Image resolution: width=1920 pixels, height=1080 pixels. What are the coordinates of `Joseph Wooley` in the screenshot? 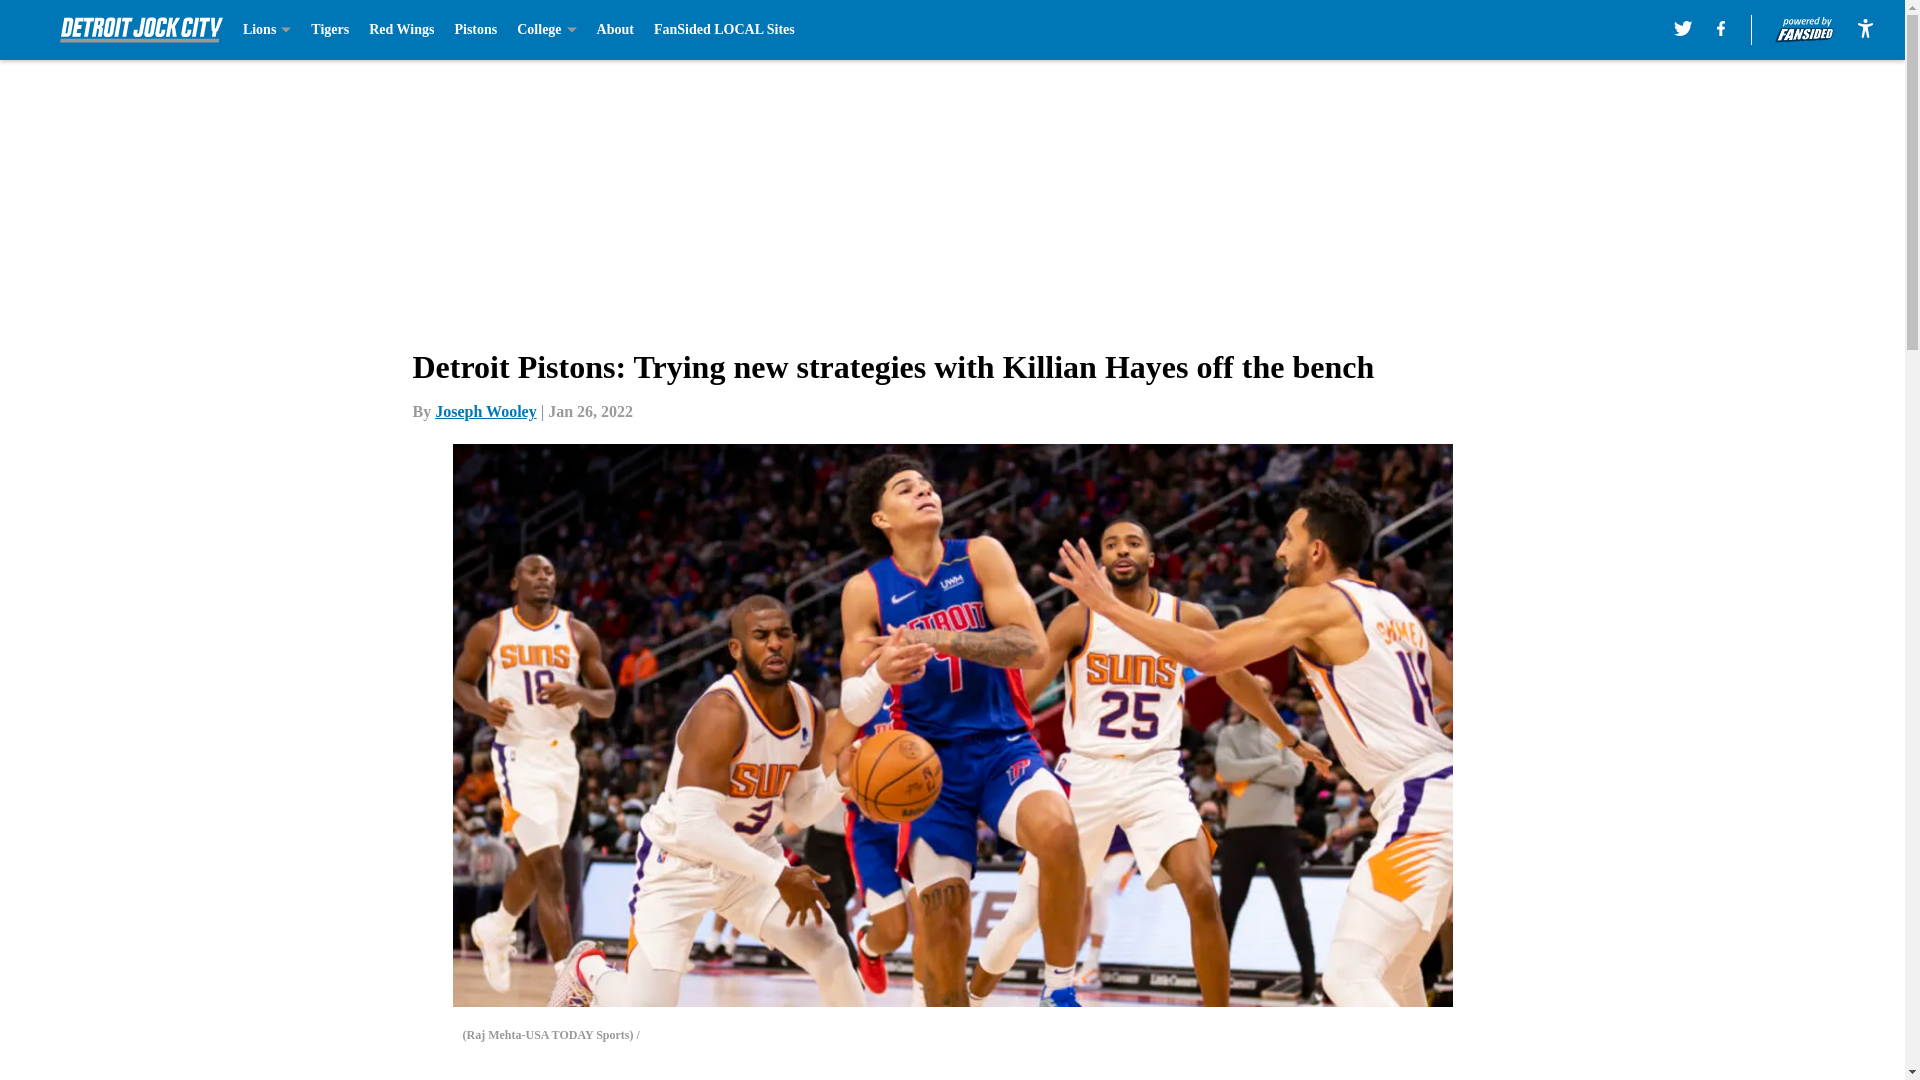 It's located at (486, 411).